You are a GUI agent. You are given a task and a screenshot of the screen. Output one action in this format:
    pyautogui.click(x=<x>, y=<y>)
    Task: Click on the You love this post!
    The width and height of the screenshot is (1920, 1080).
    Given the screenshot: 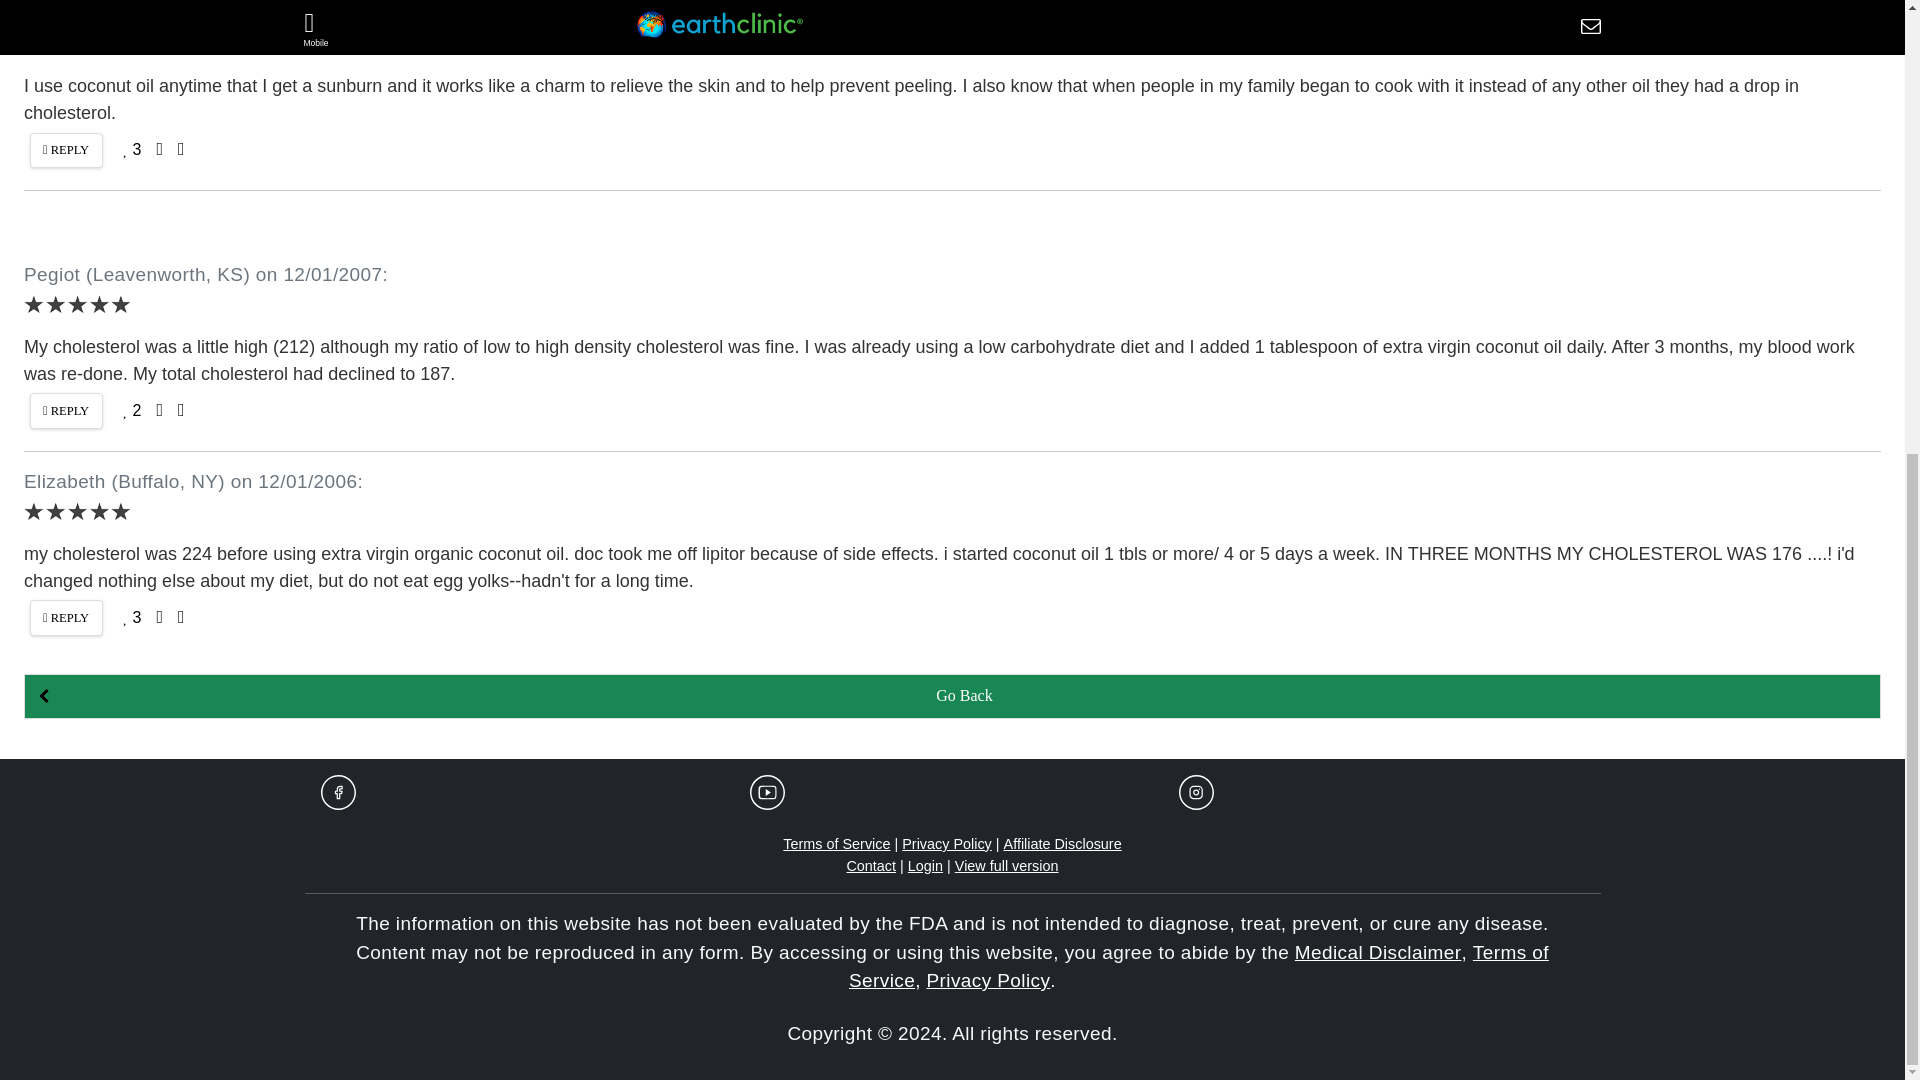 What is the action you would take?
    pyautogui.click(x=131, y=410)
    